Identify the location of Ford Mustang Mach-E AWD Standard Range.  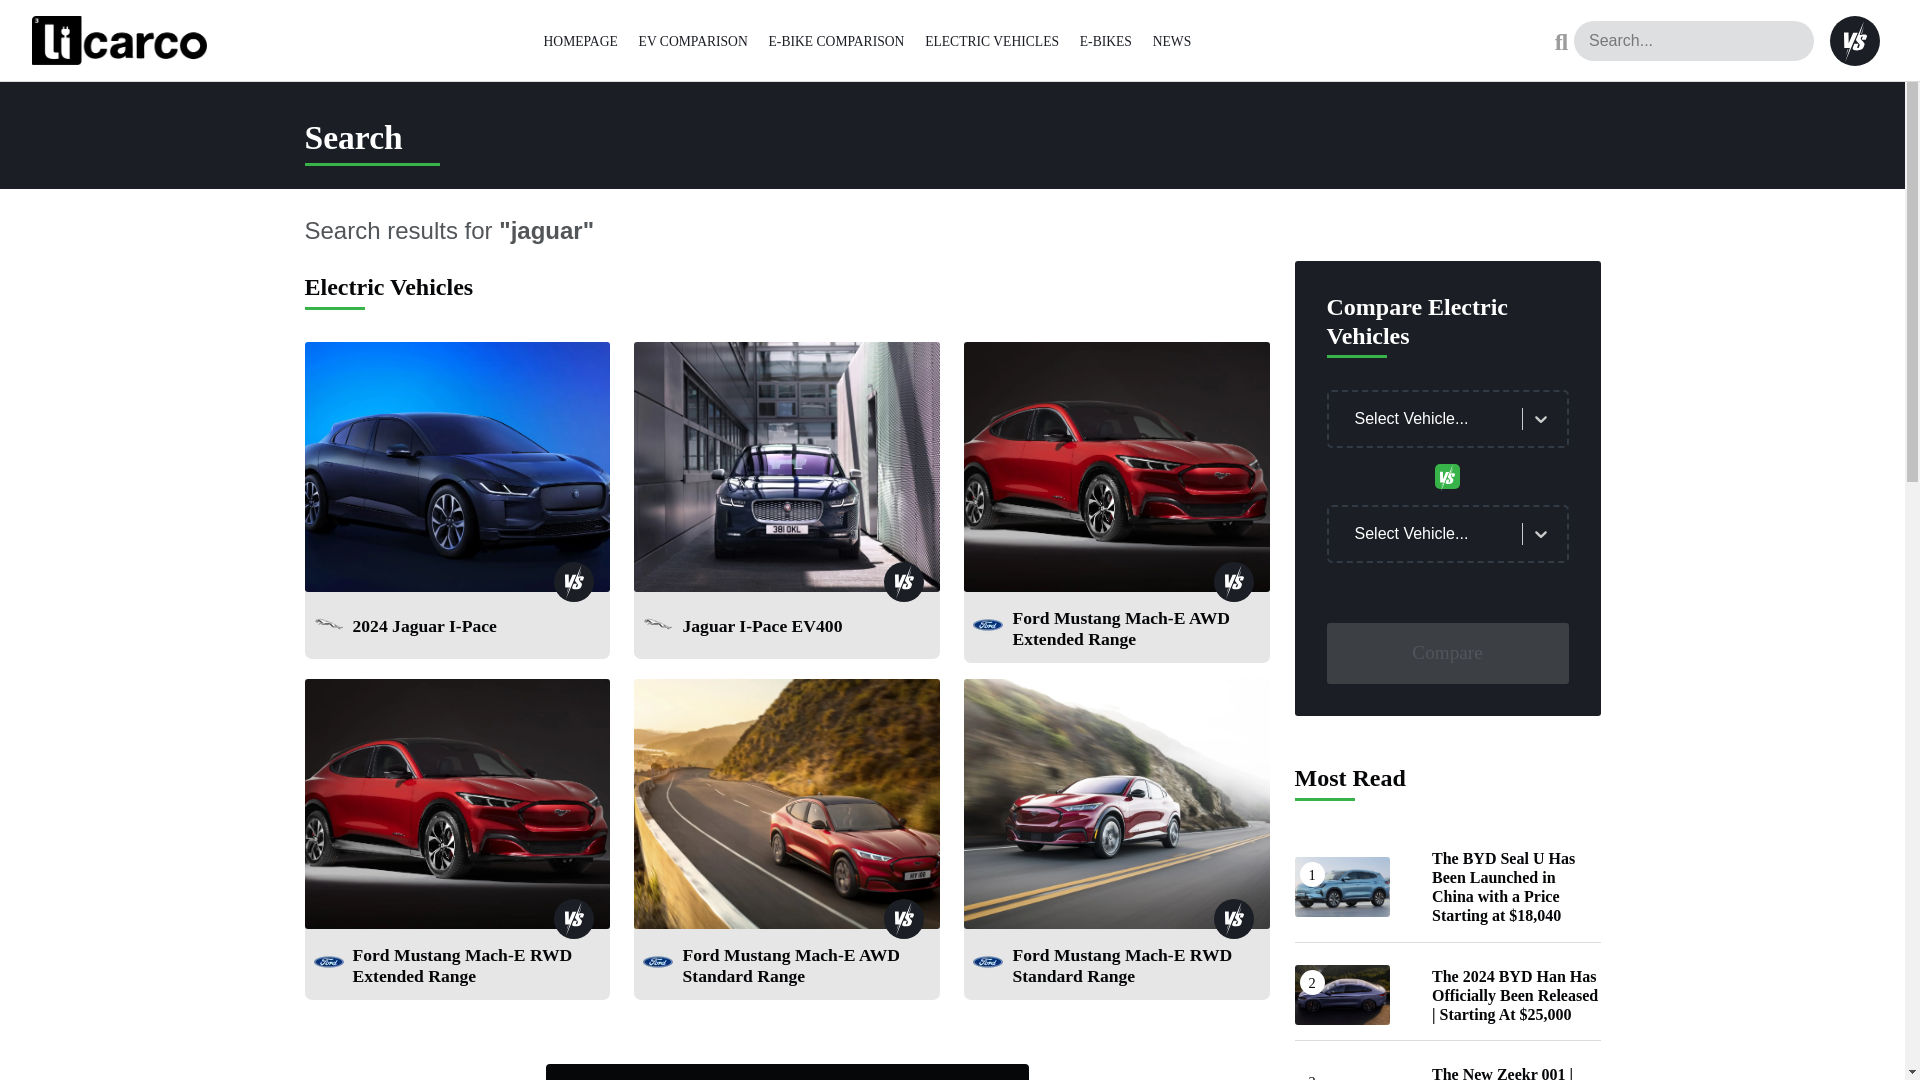
(806, 970).